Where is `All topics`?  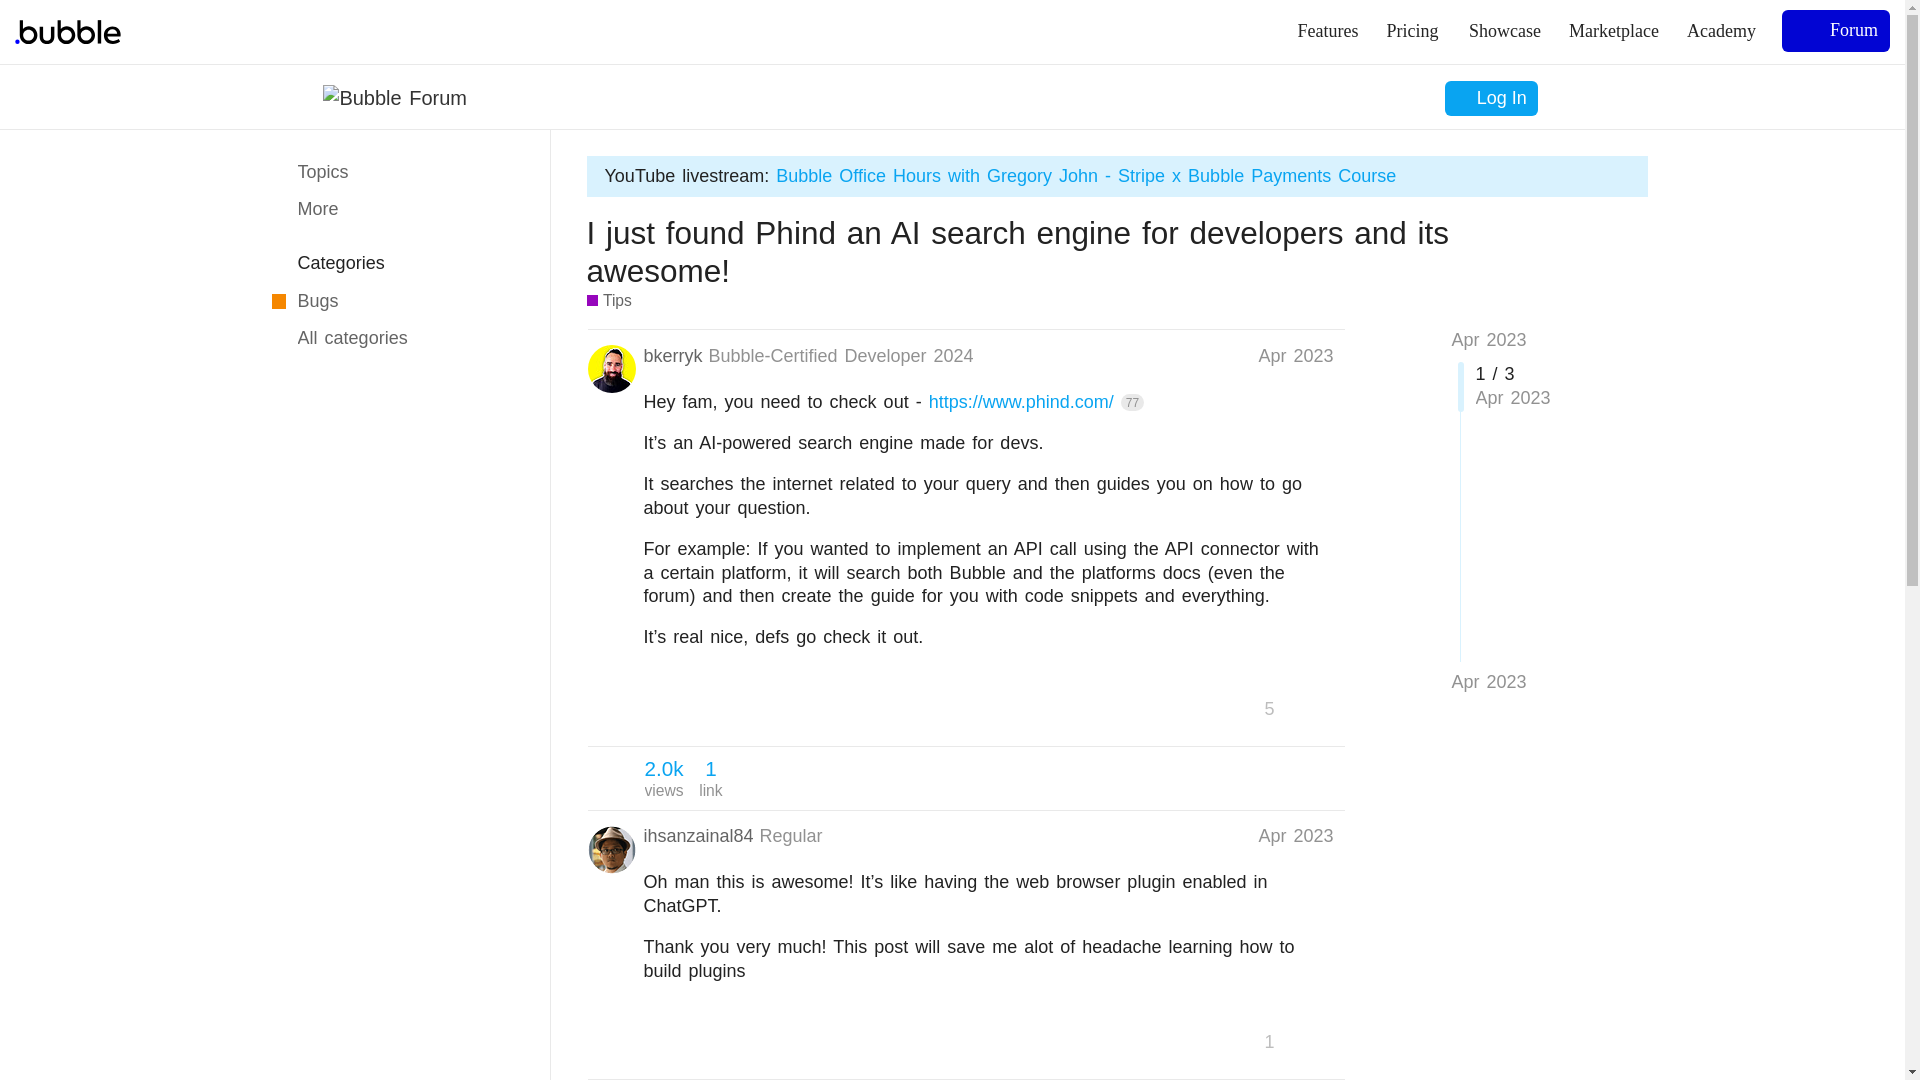
All topics is located at coordinates (1324, 708).